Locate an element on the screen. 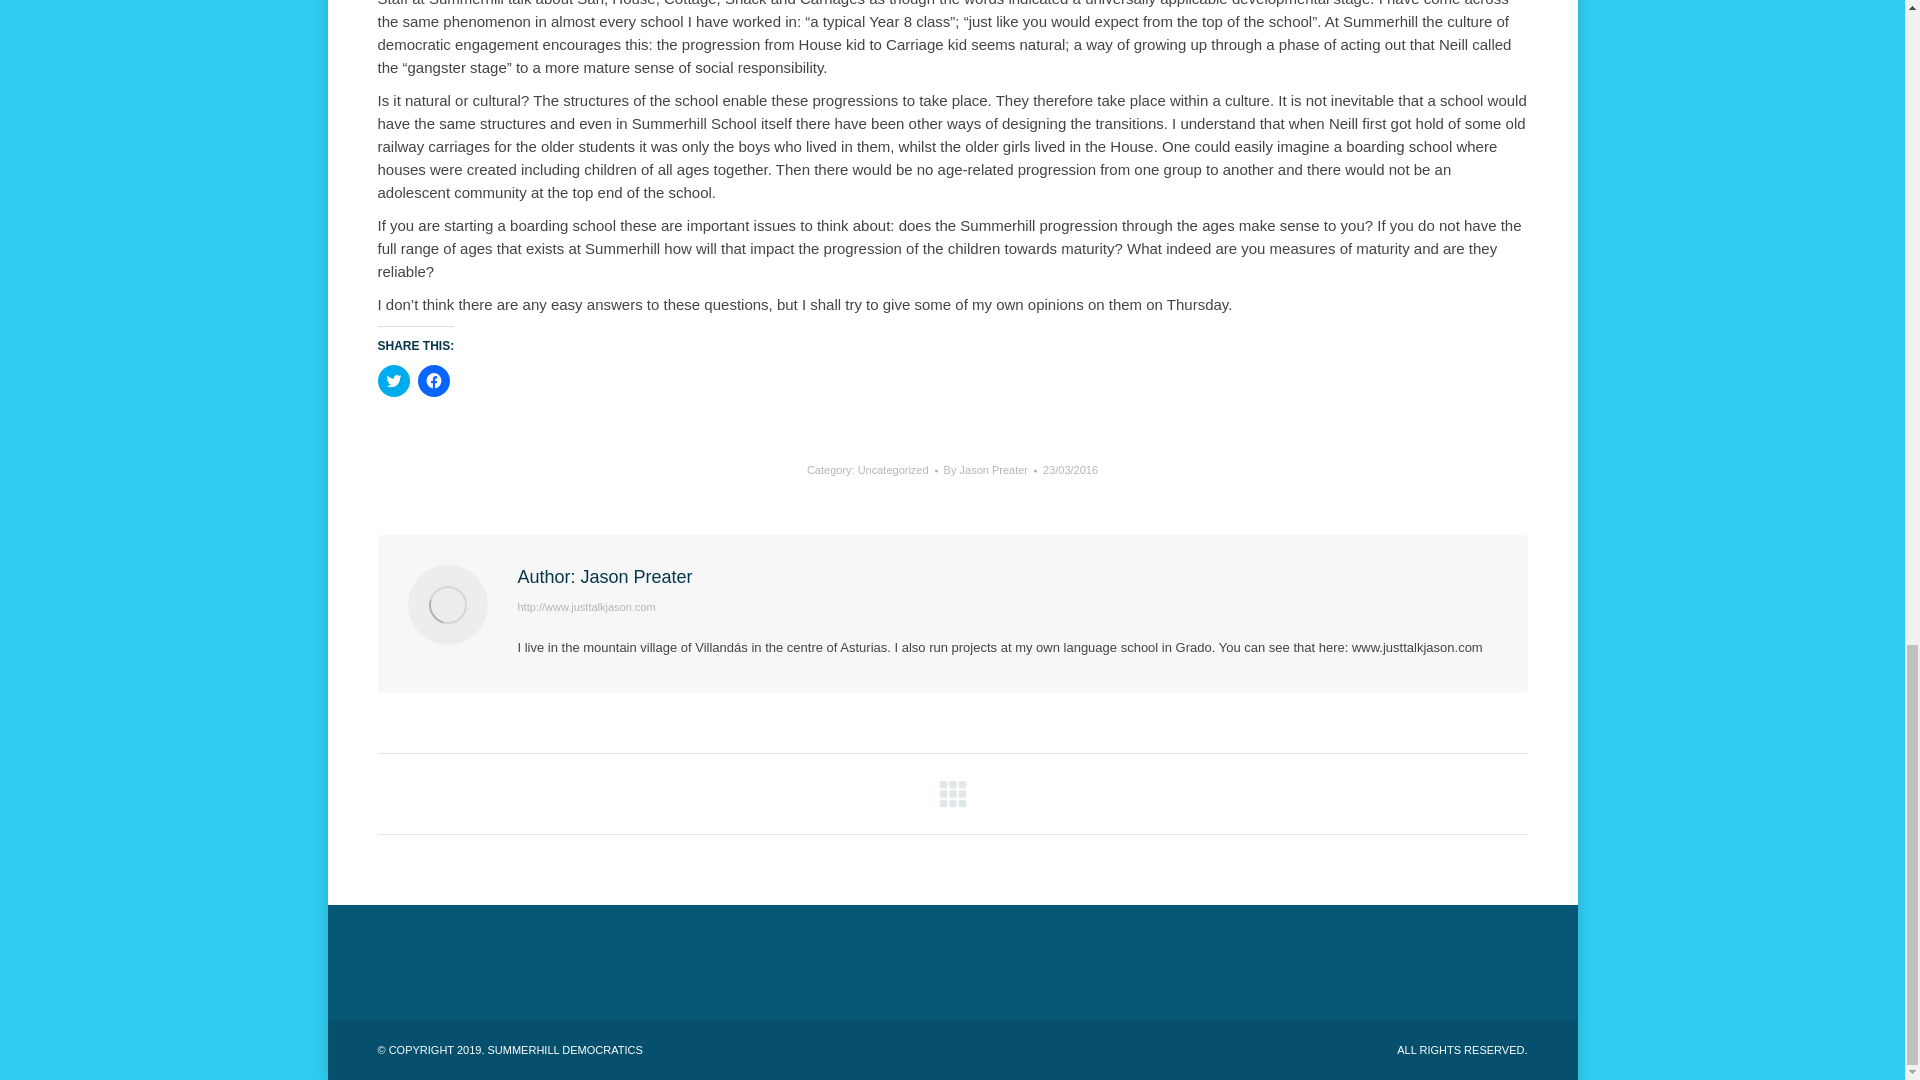 This screenshot has height=1080, width=1920. Uncategorized is located at coordinates (894, 470).